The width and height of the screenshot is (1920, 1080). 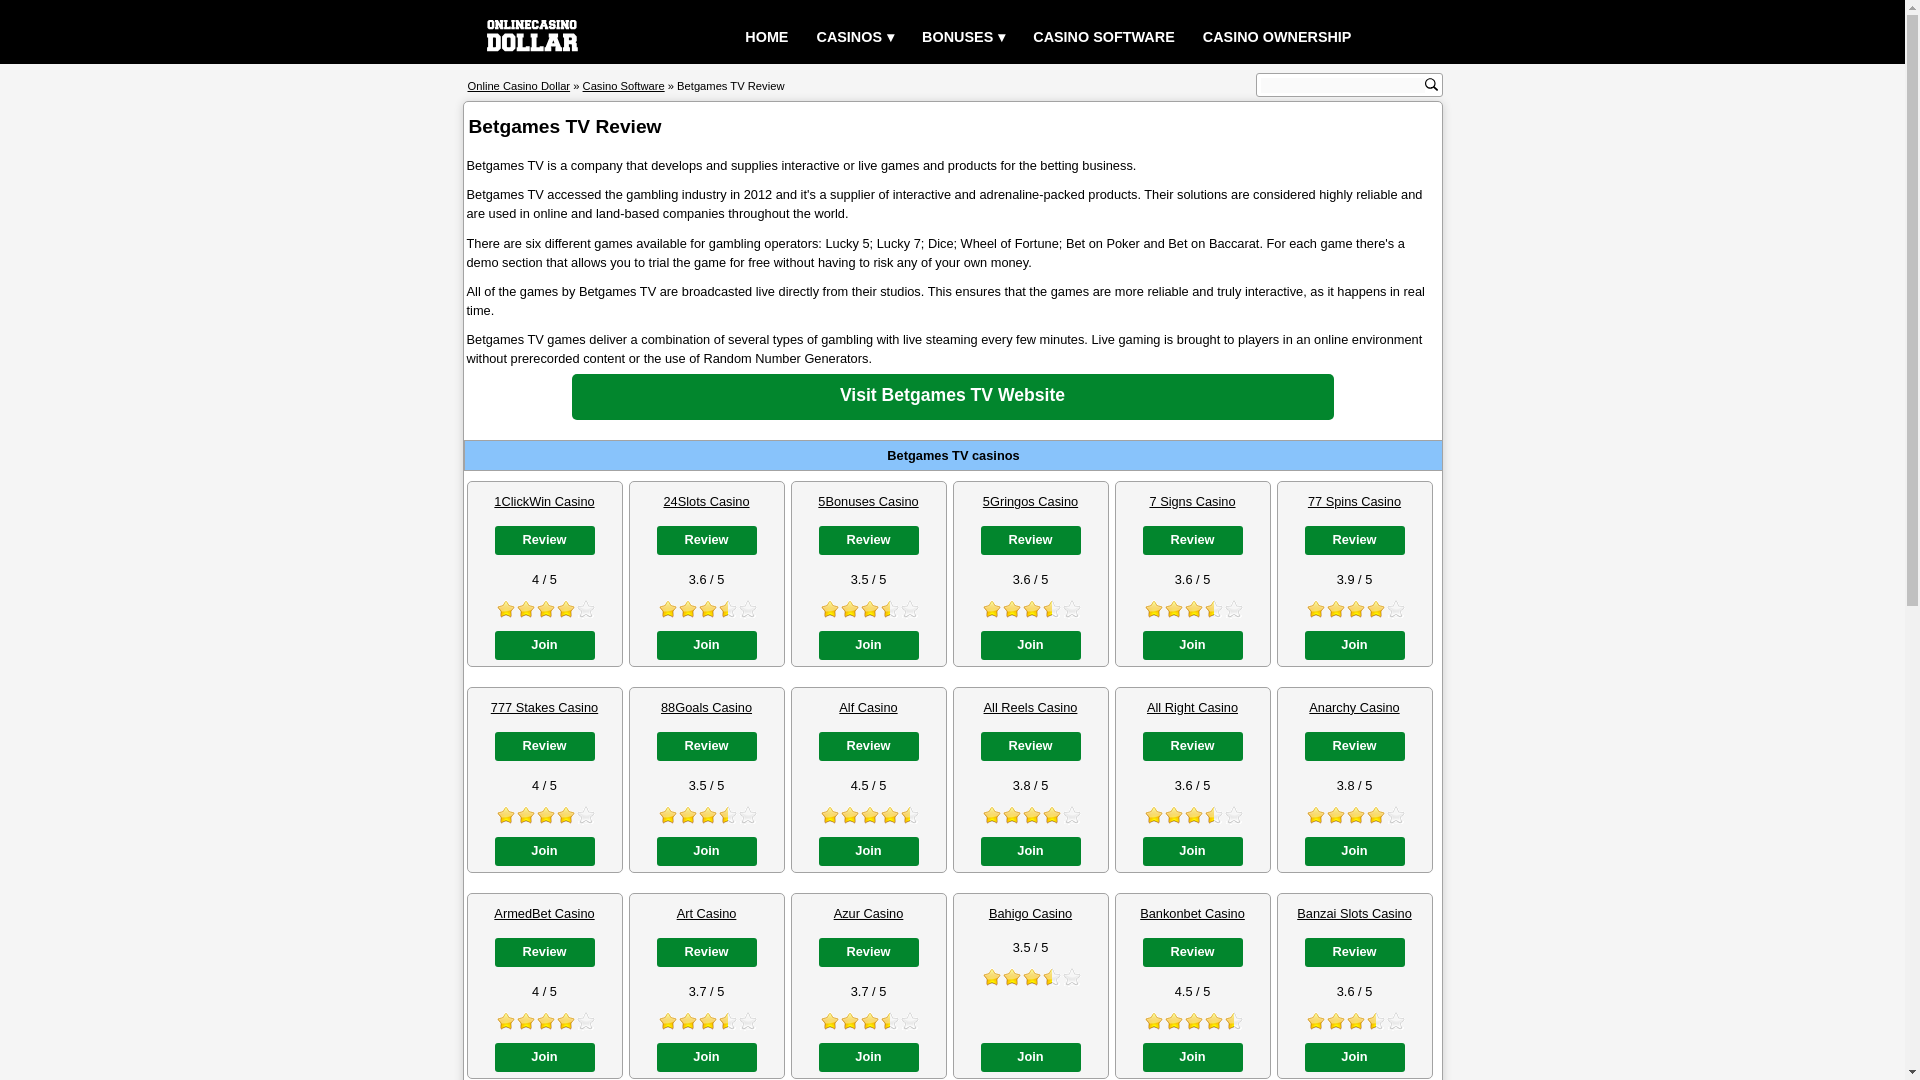 What do you see at coordinates (867, 500) in the screenshot?
I see `5Bonuses Casino` at bounding box center [867, 500].